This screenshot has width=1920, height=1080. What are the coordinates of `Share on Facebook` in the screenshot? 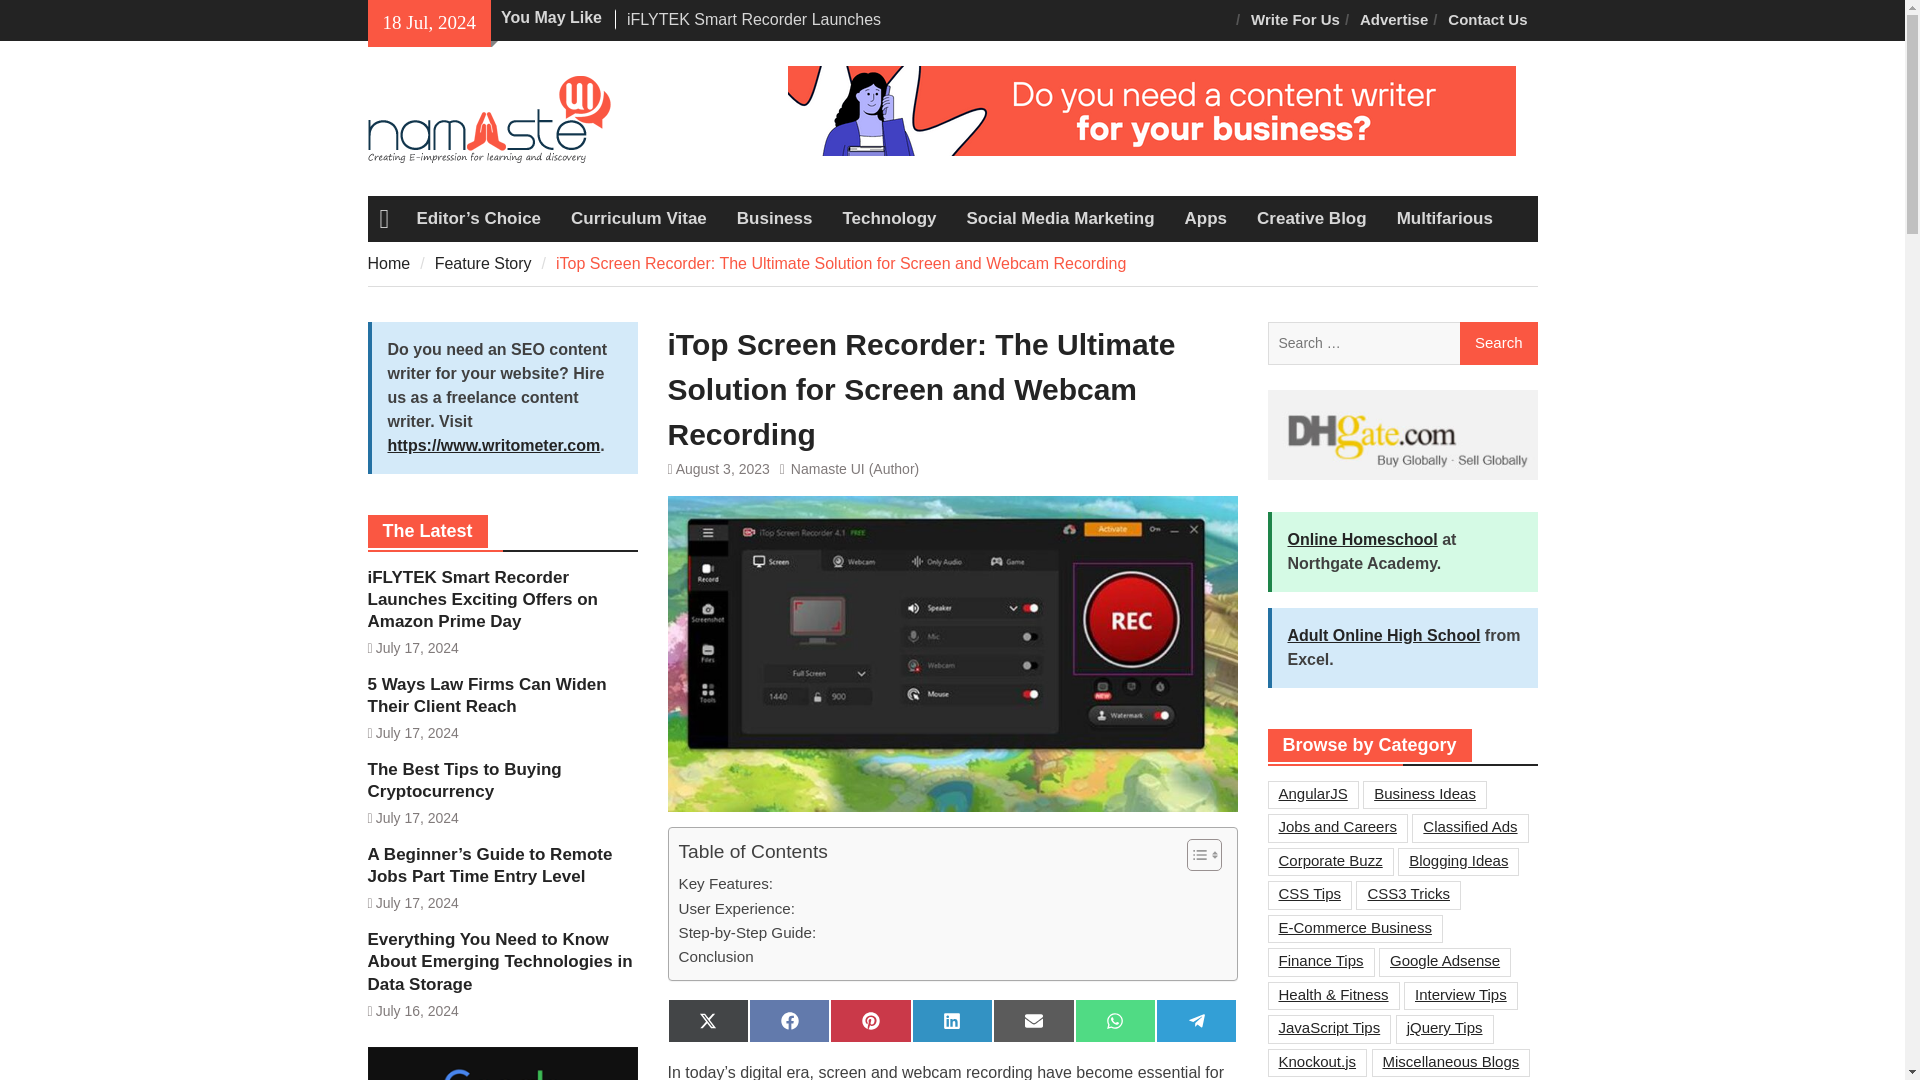 It's located at (788, 1021).